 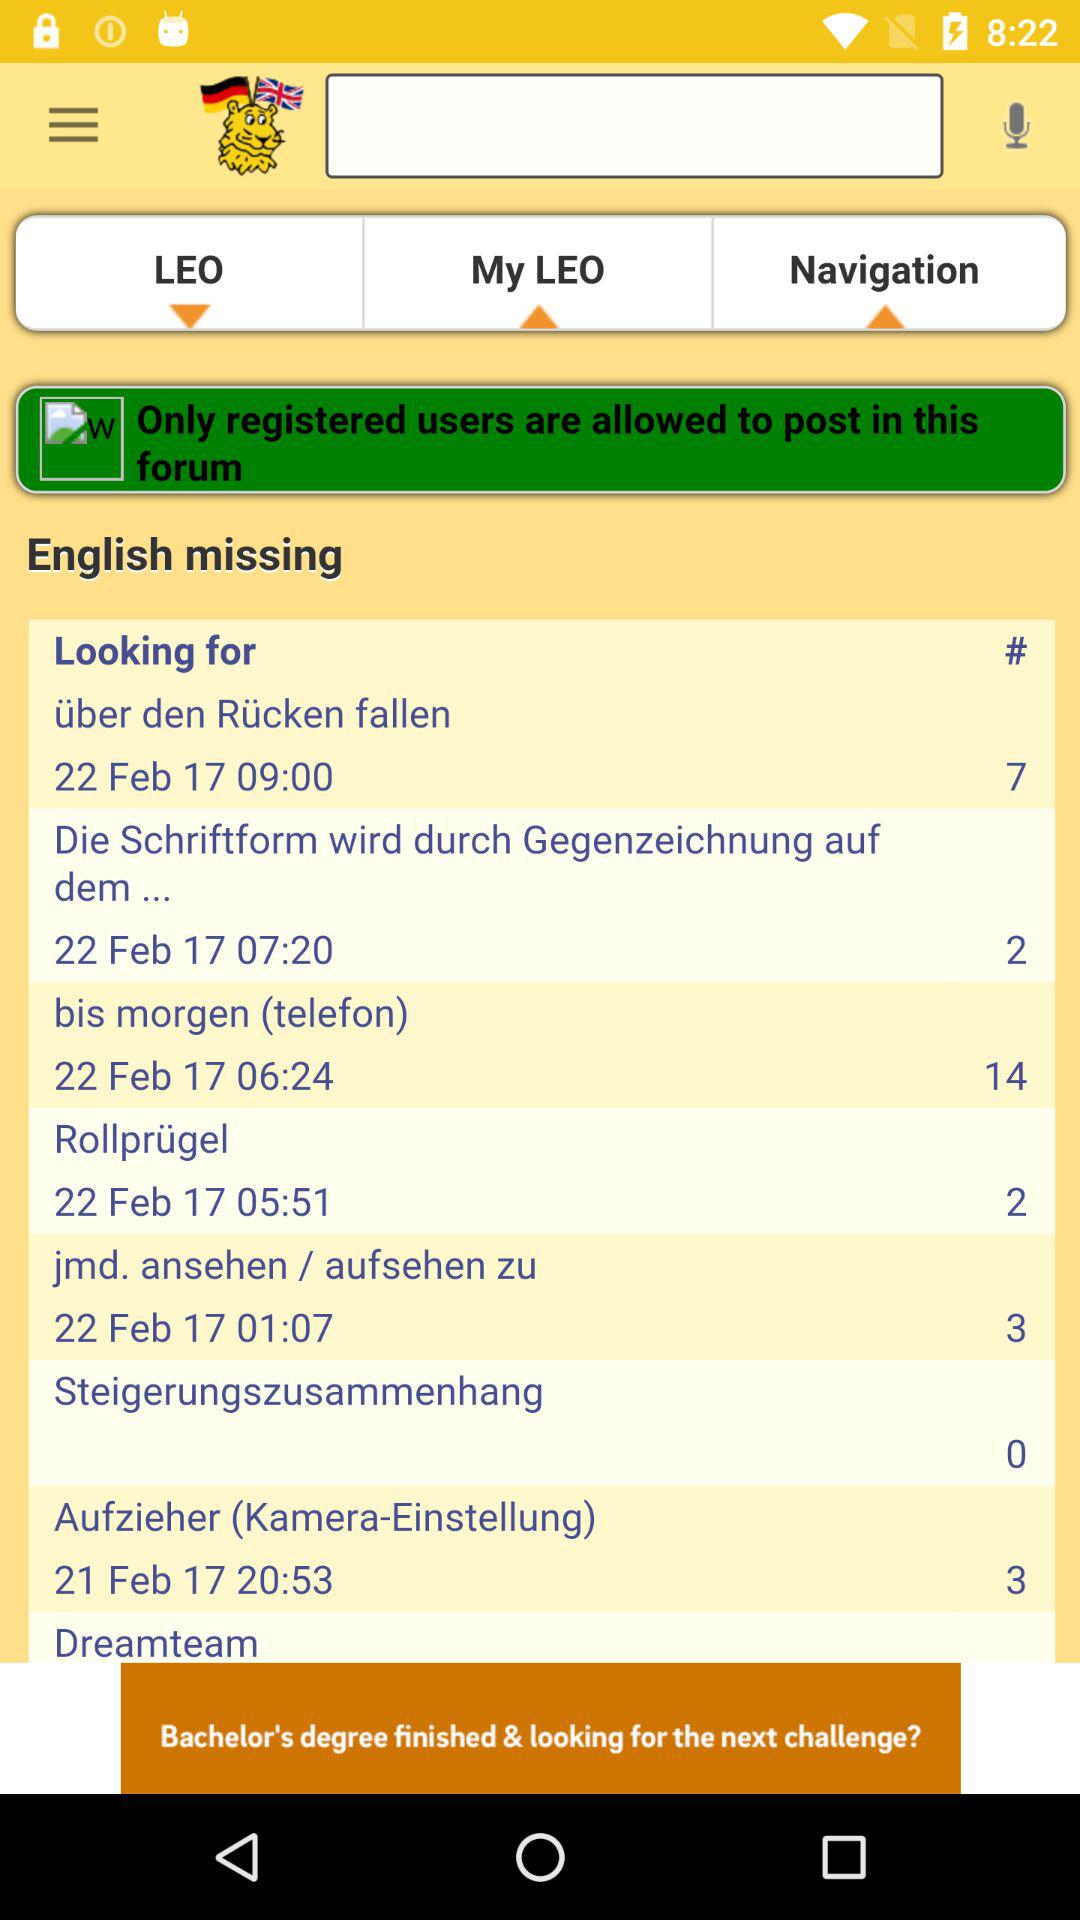 What do you see at coordinates (1016, 125) in the screenshot?
I see `go to voice search option` at bounding box center [1016, 125].